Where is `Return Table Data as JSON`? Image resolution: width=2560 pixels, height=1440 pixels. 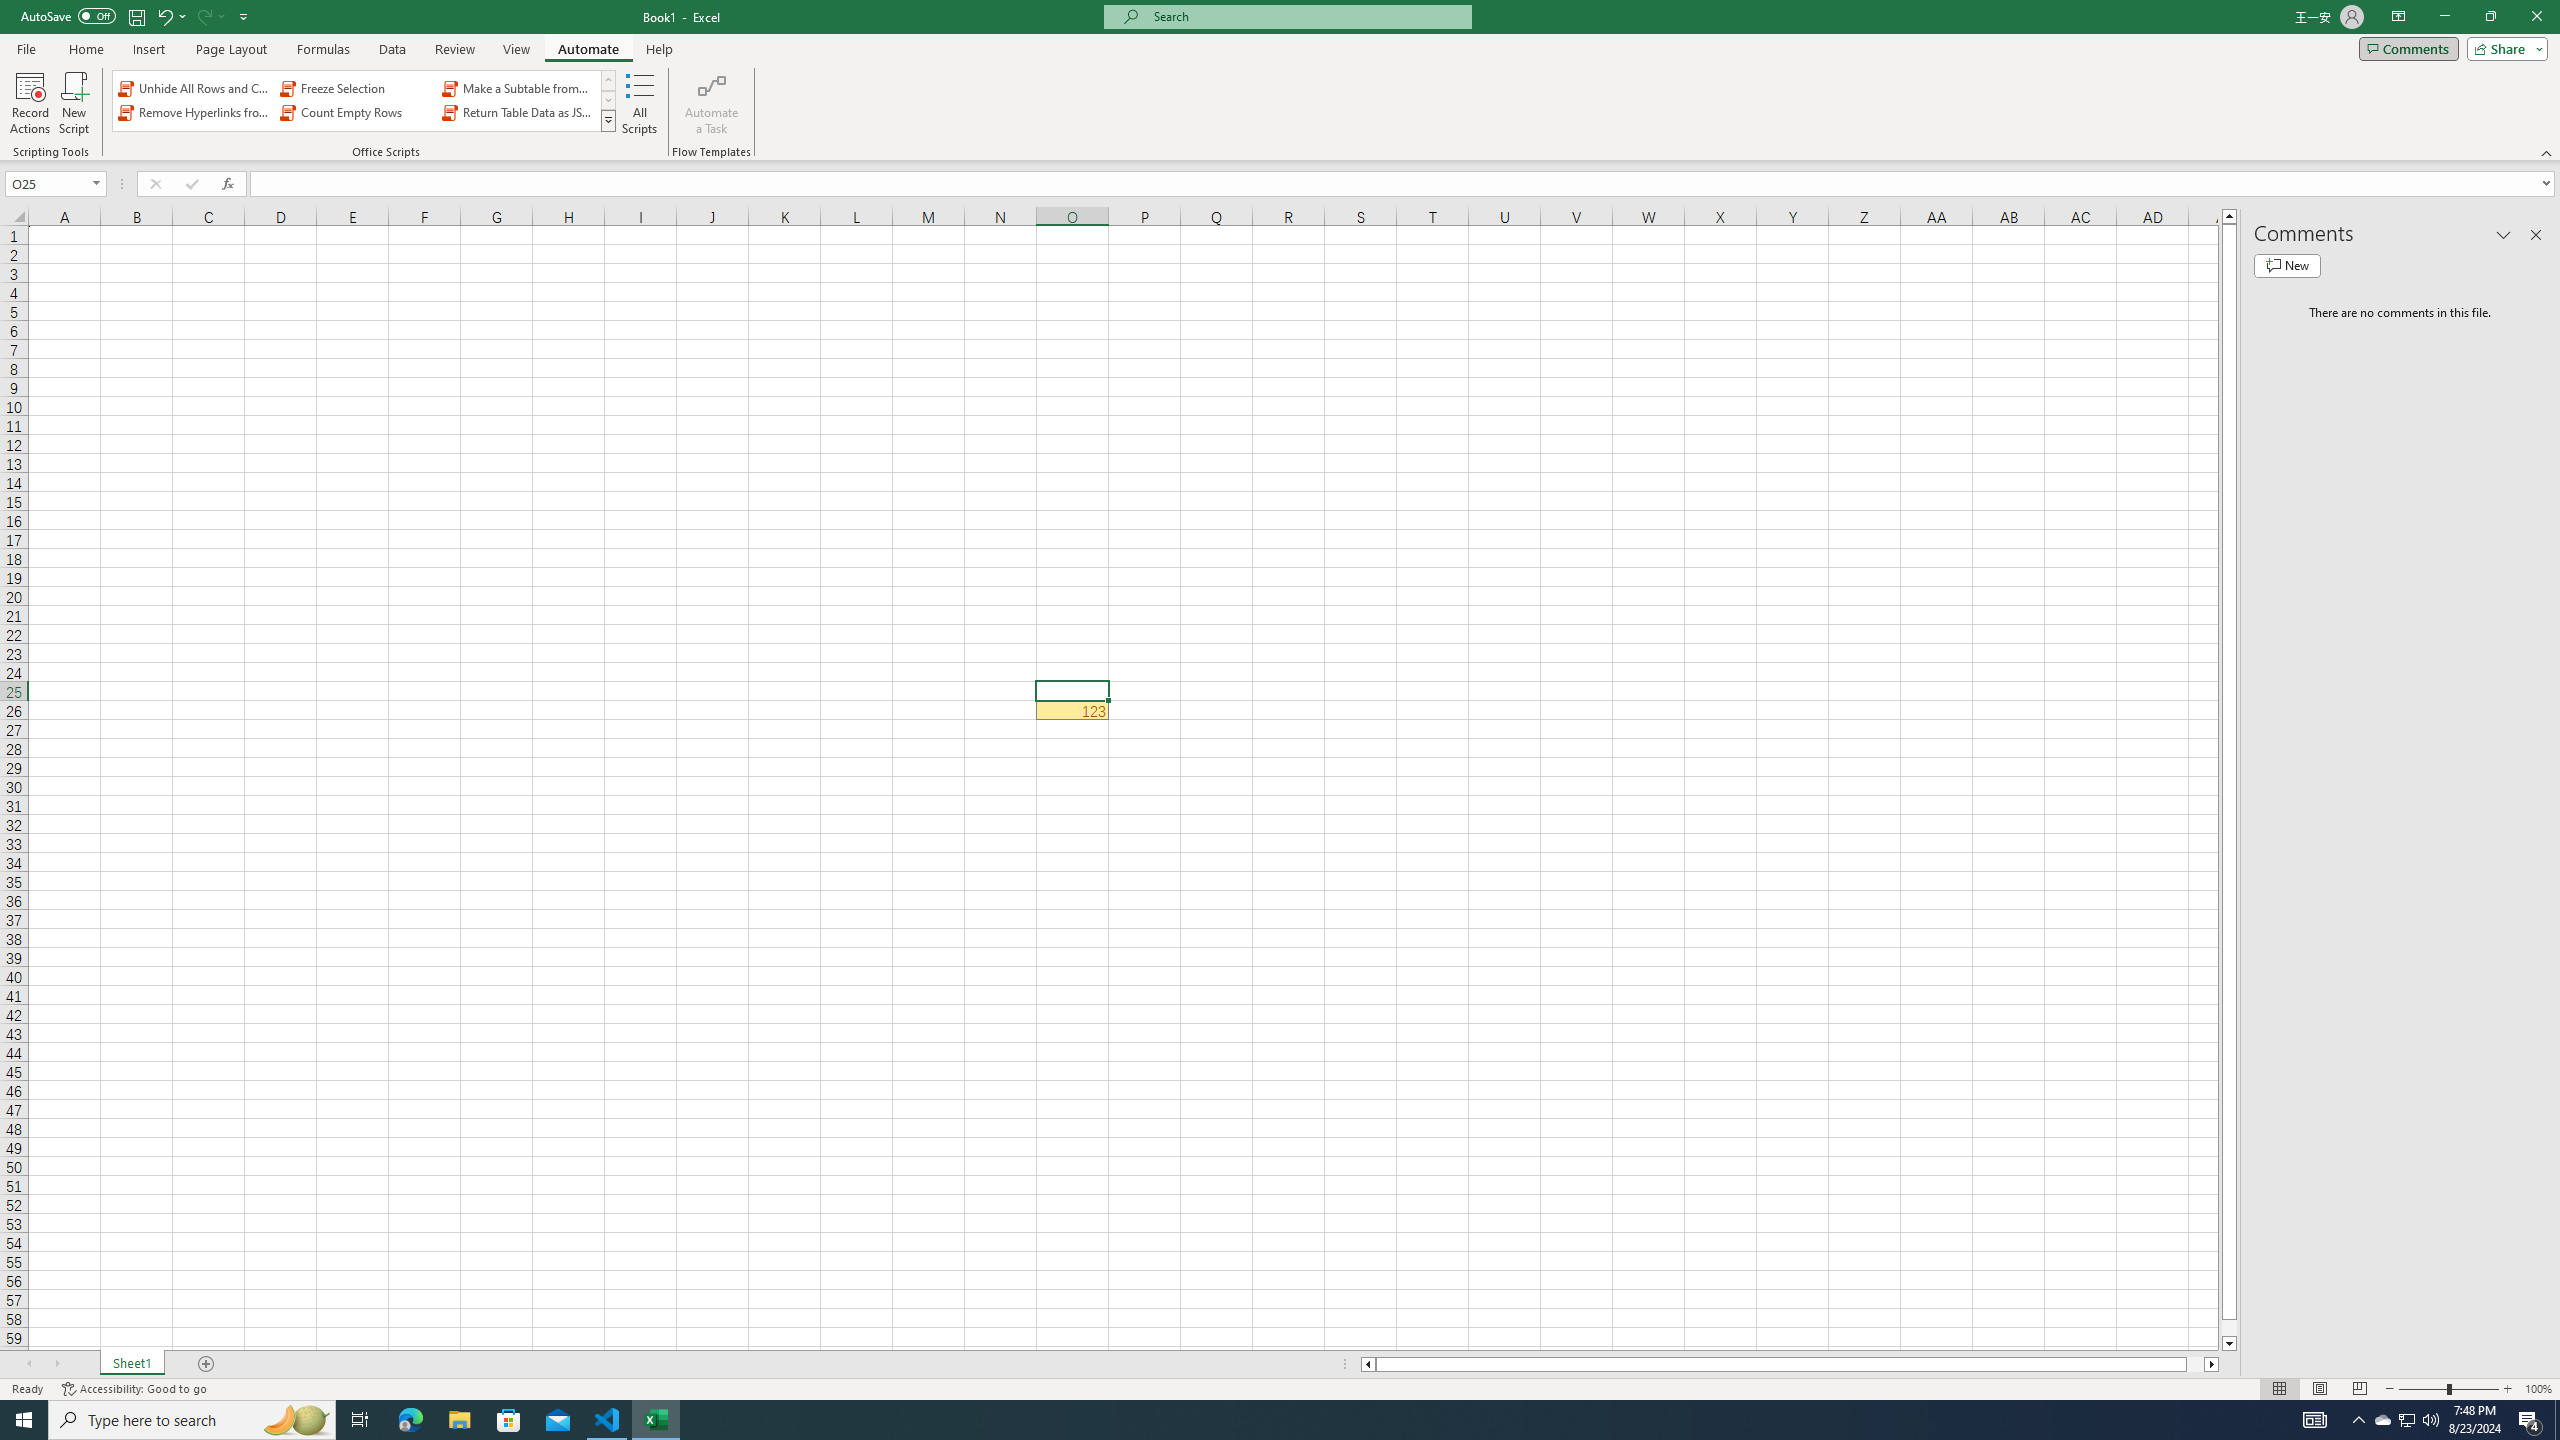 Return Table Data as JSON is located at coordinates (518, 112).